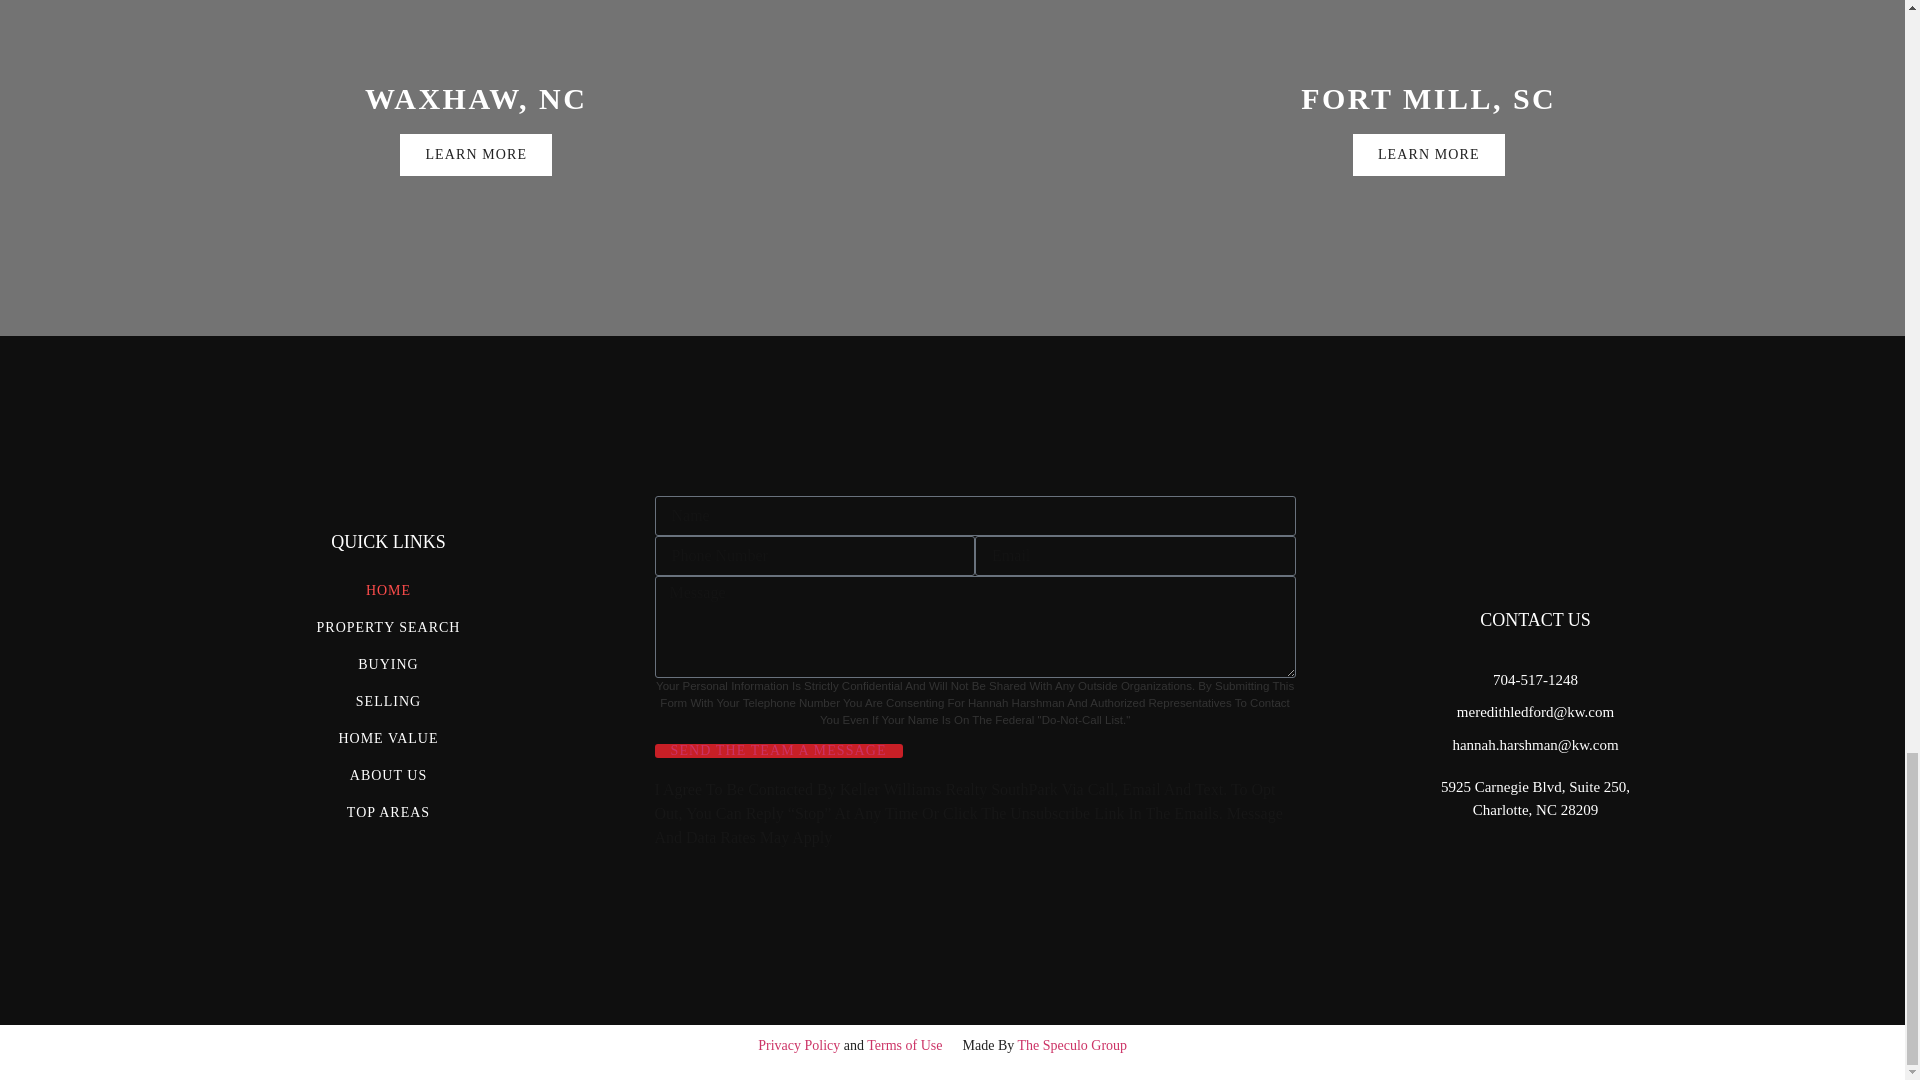 This screenshot has width=1920, height=1080. Describe the element at coordinates (476, 154) in the screenshot. I see `LEARN MORE` at that location.